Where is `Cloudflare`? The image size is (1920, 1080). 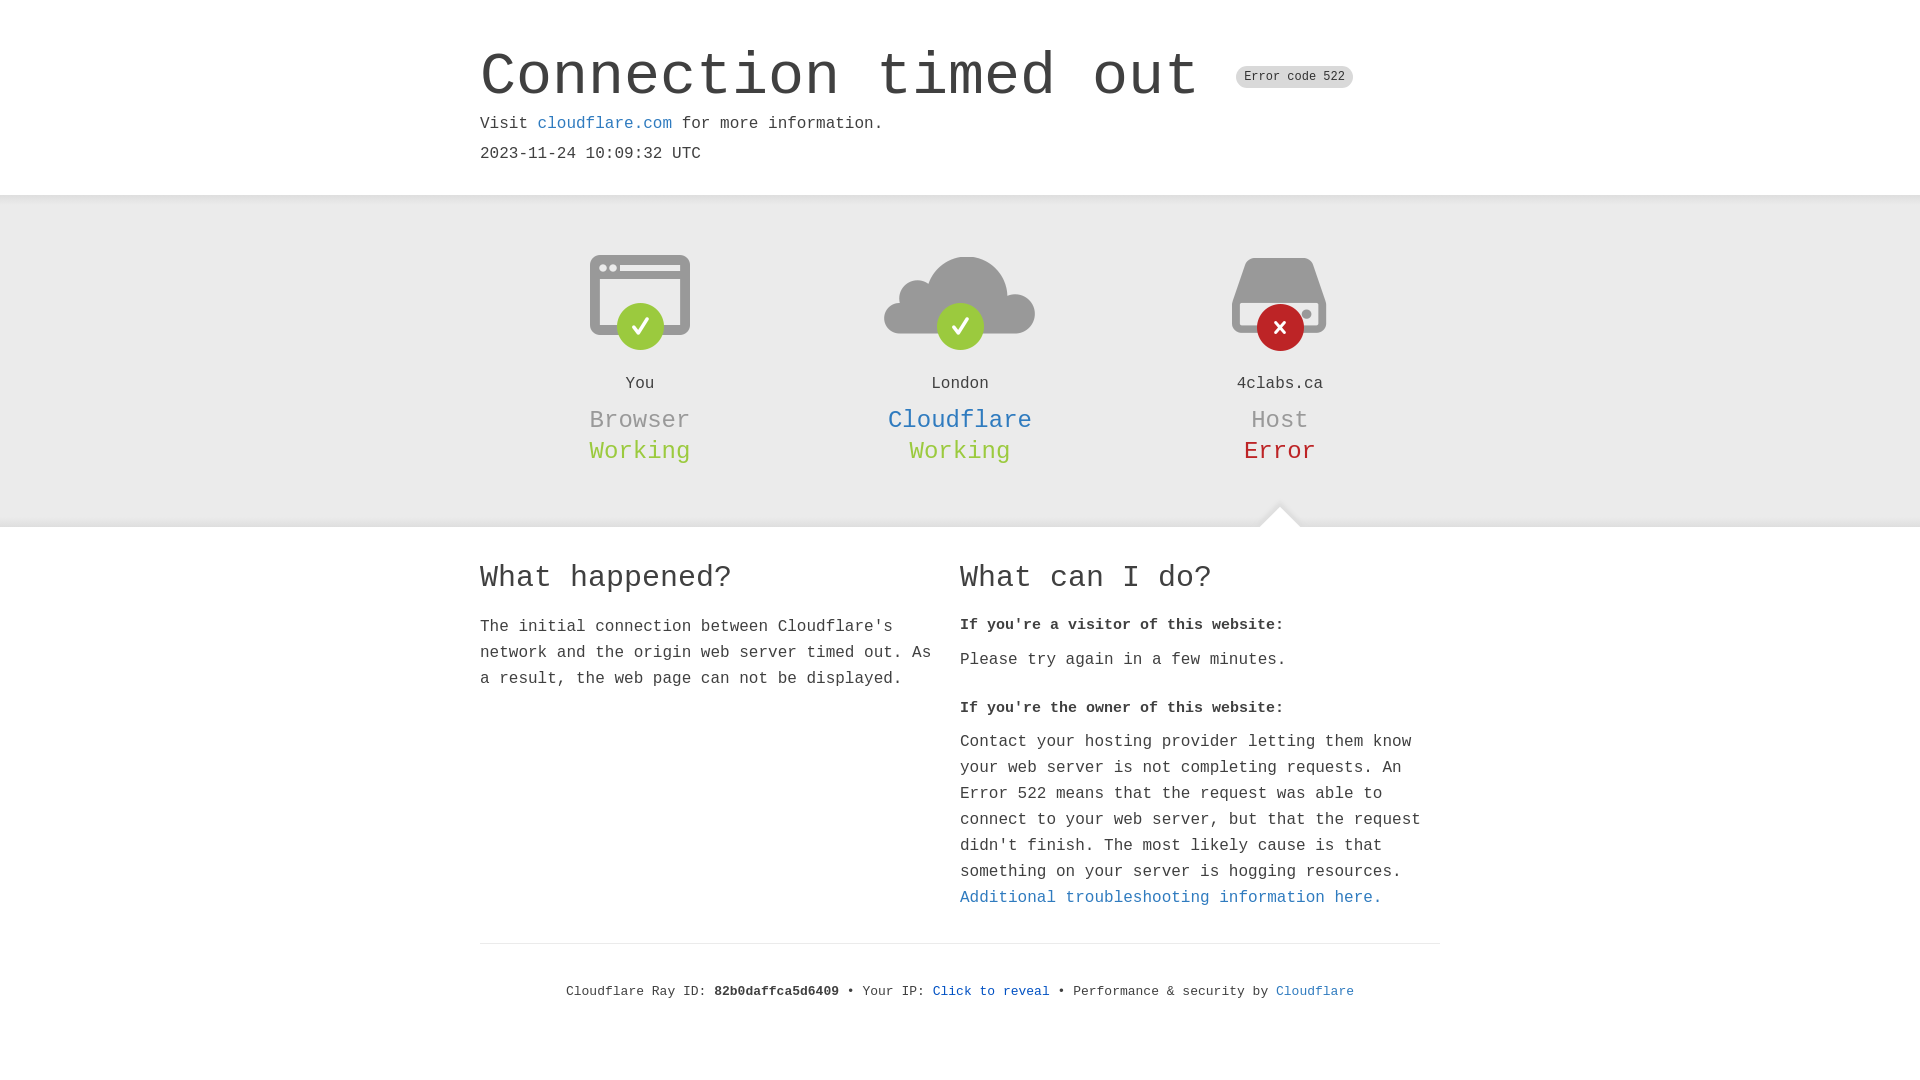
Cloudflare is located at coordinates (960, 420).